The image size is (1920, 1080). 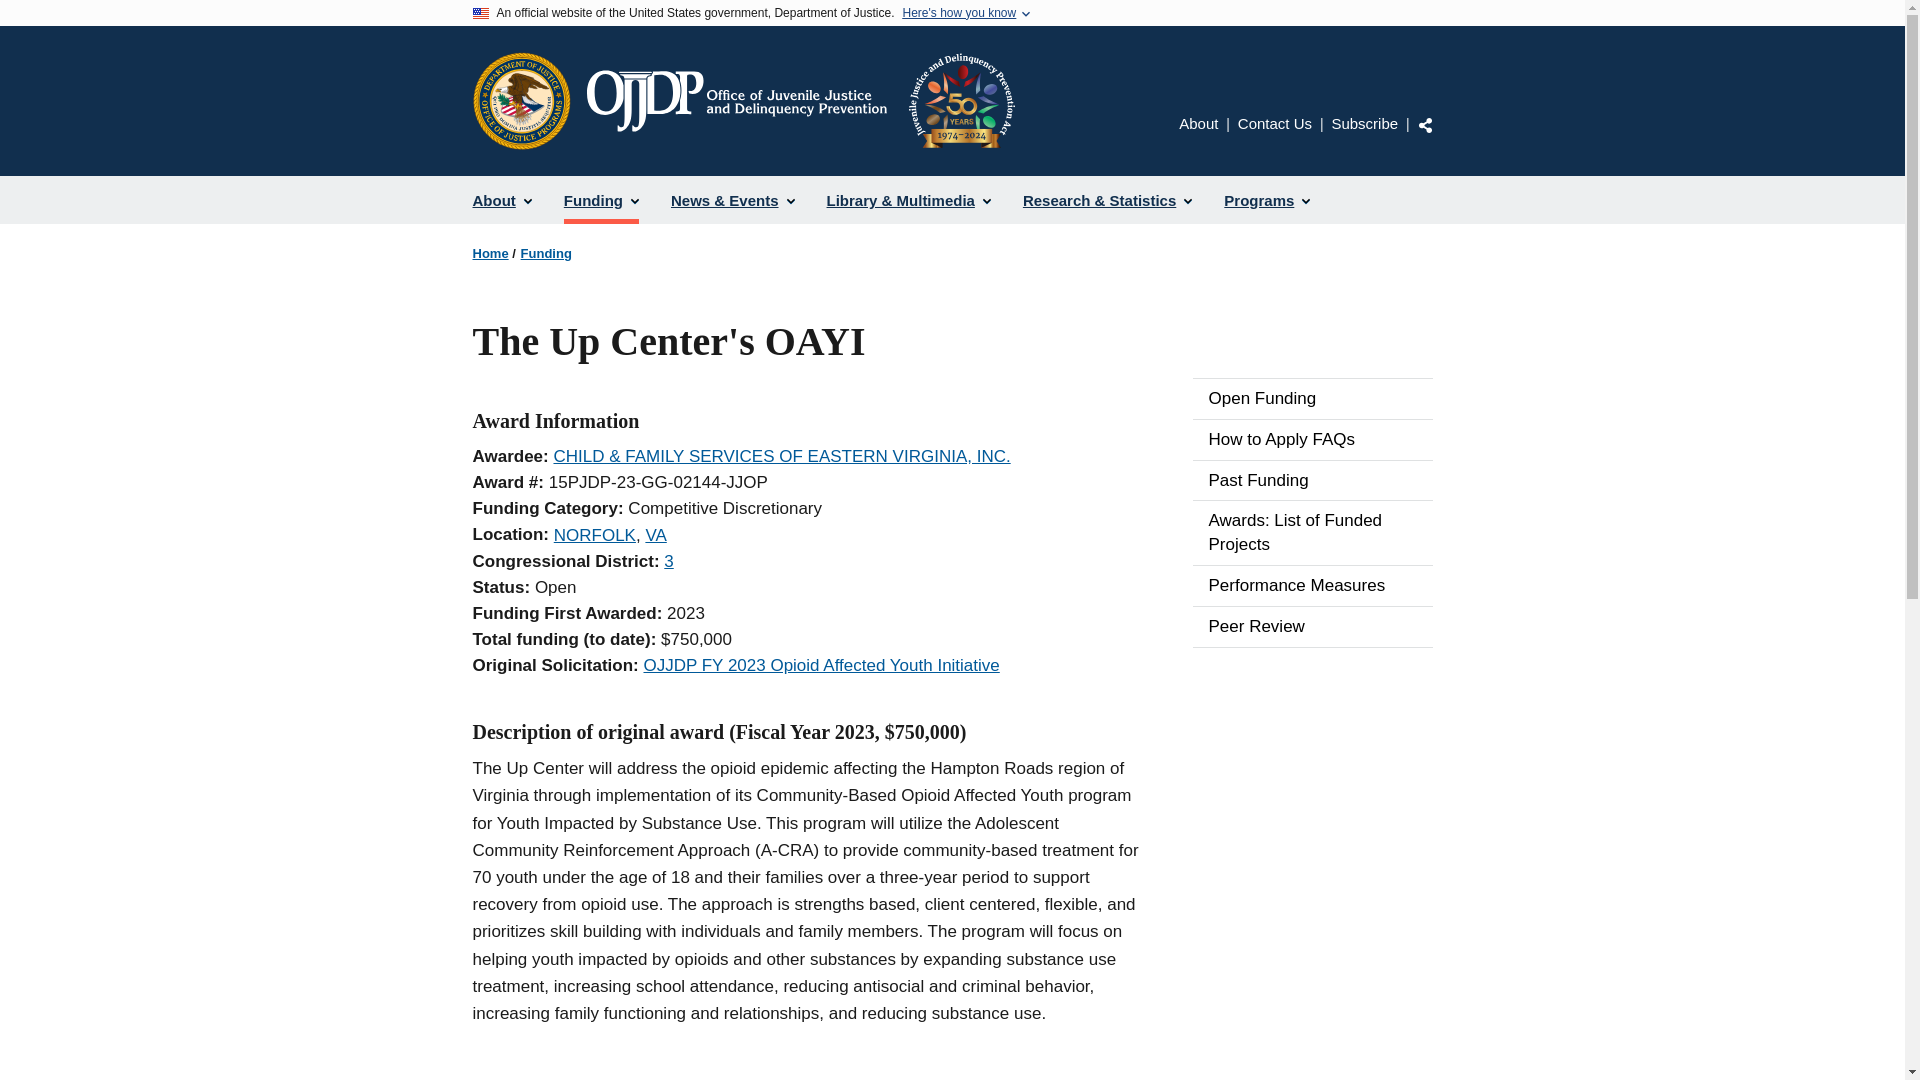 I want to click on Past Funding, so click(x=1312, y=481).